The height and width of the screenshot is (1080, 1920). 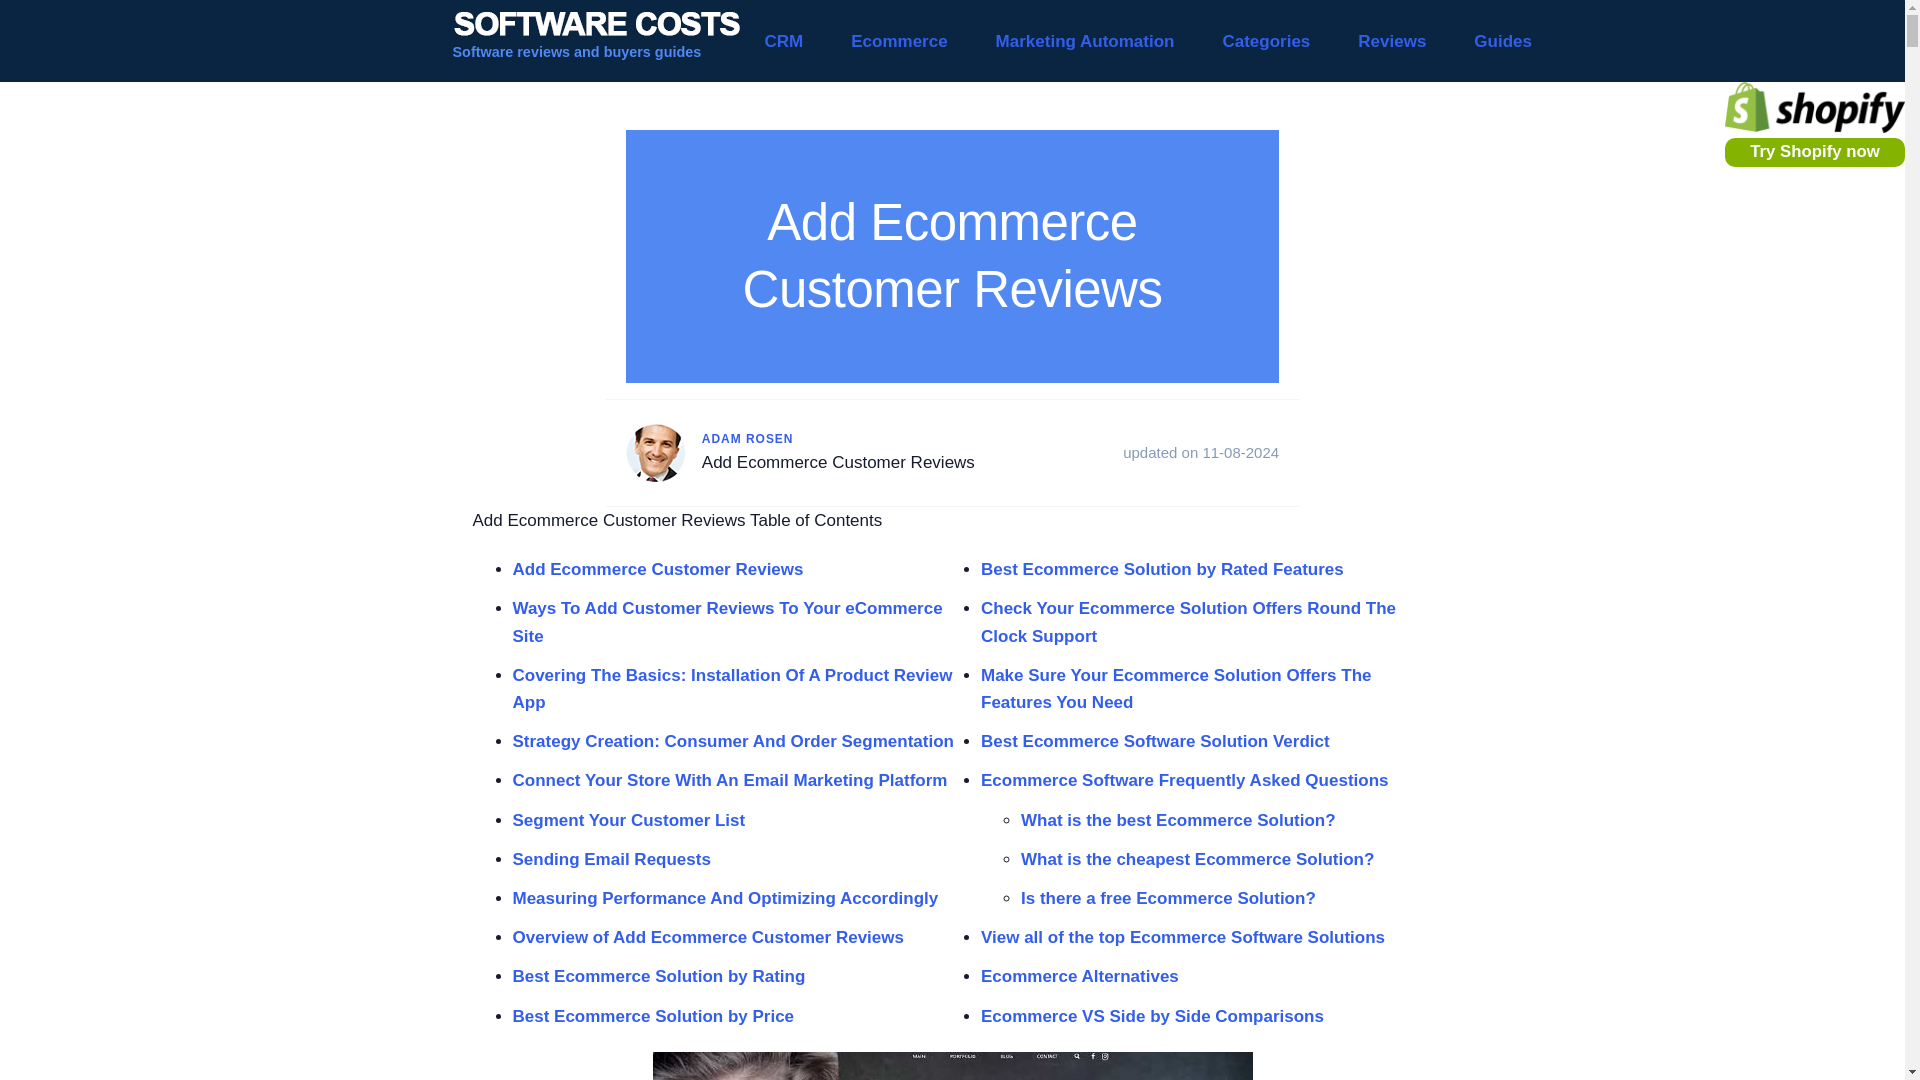 I want to click on Add Ecommerce Customer Reviews 2023, so click(x=952, y=1066).